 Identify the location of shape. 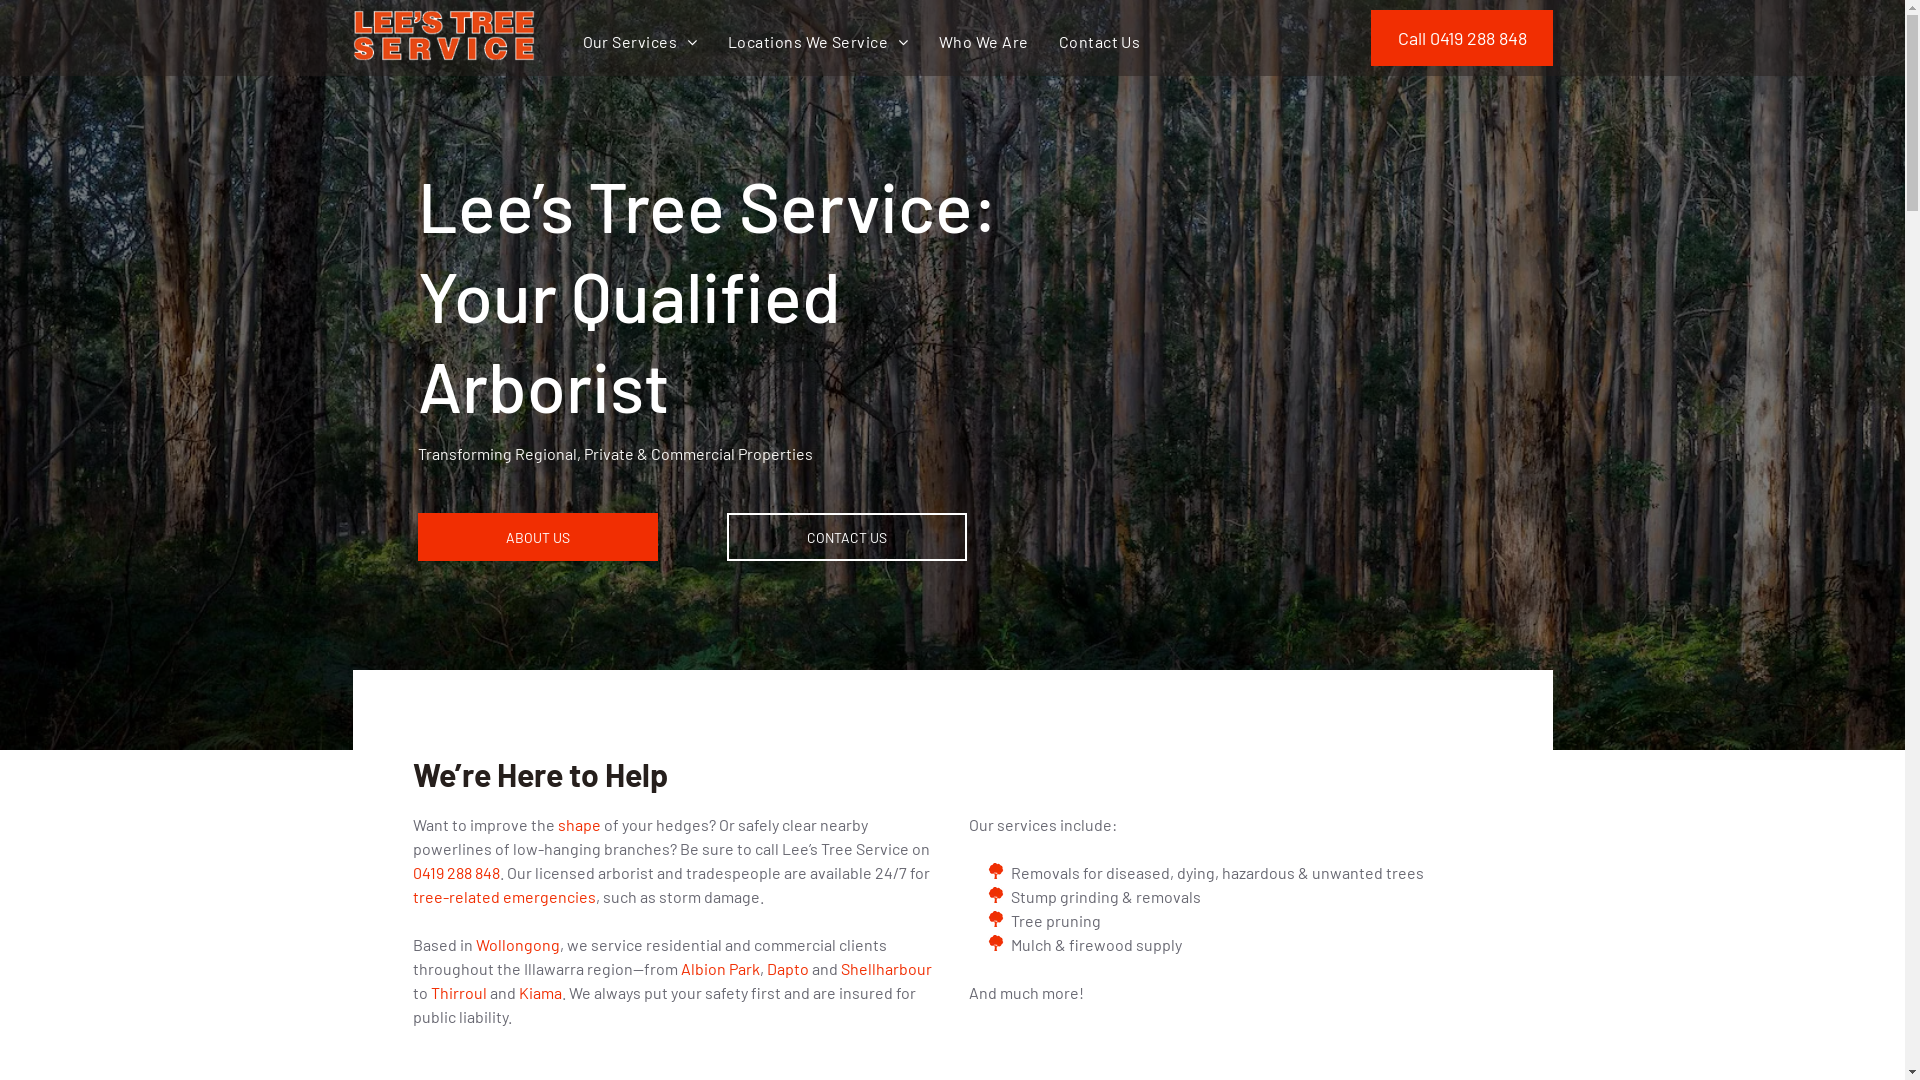
(580, 824).